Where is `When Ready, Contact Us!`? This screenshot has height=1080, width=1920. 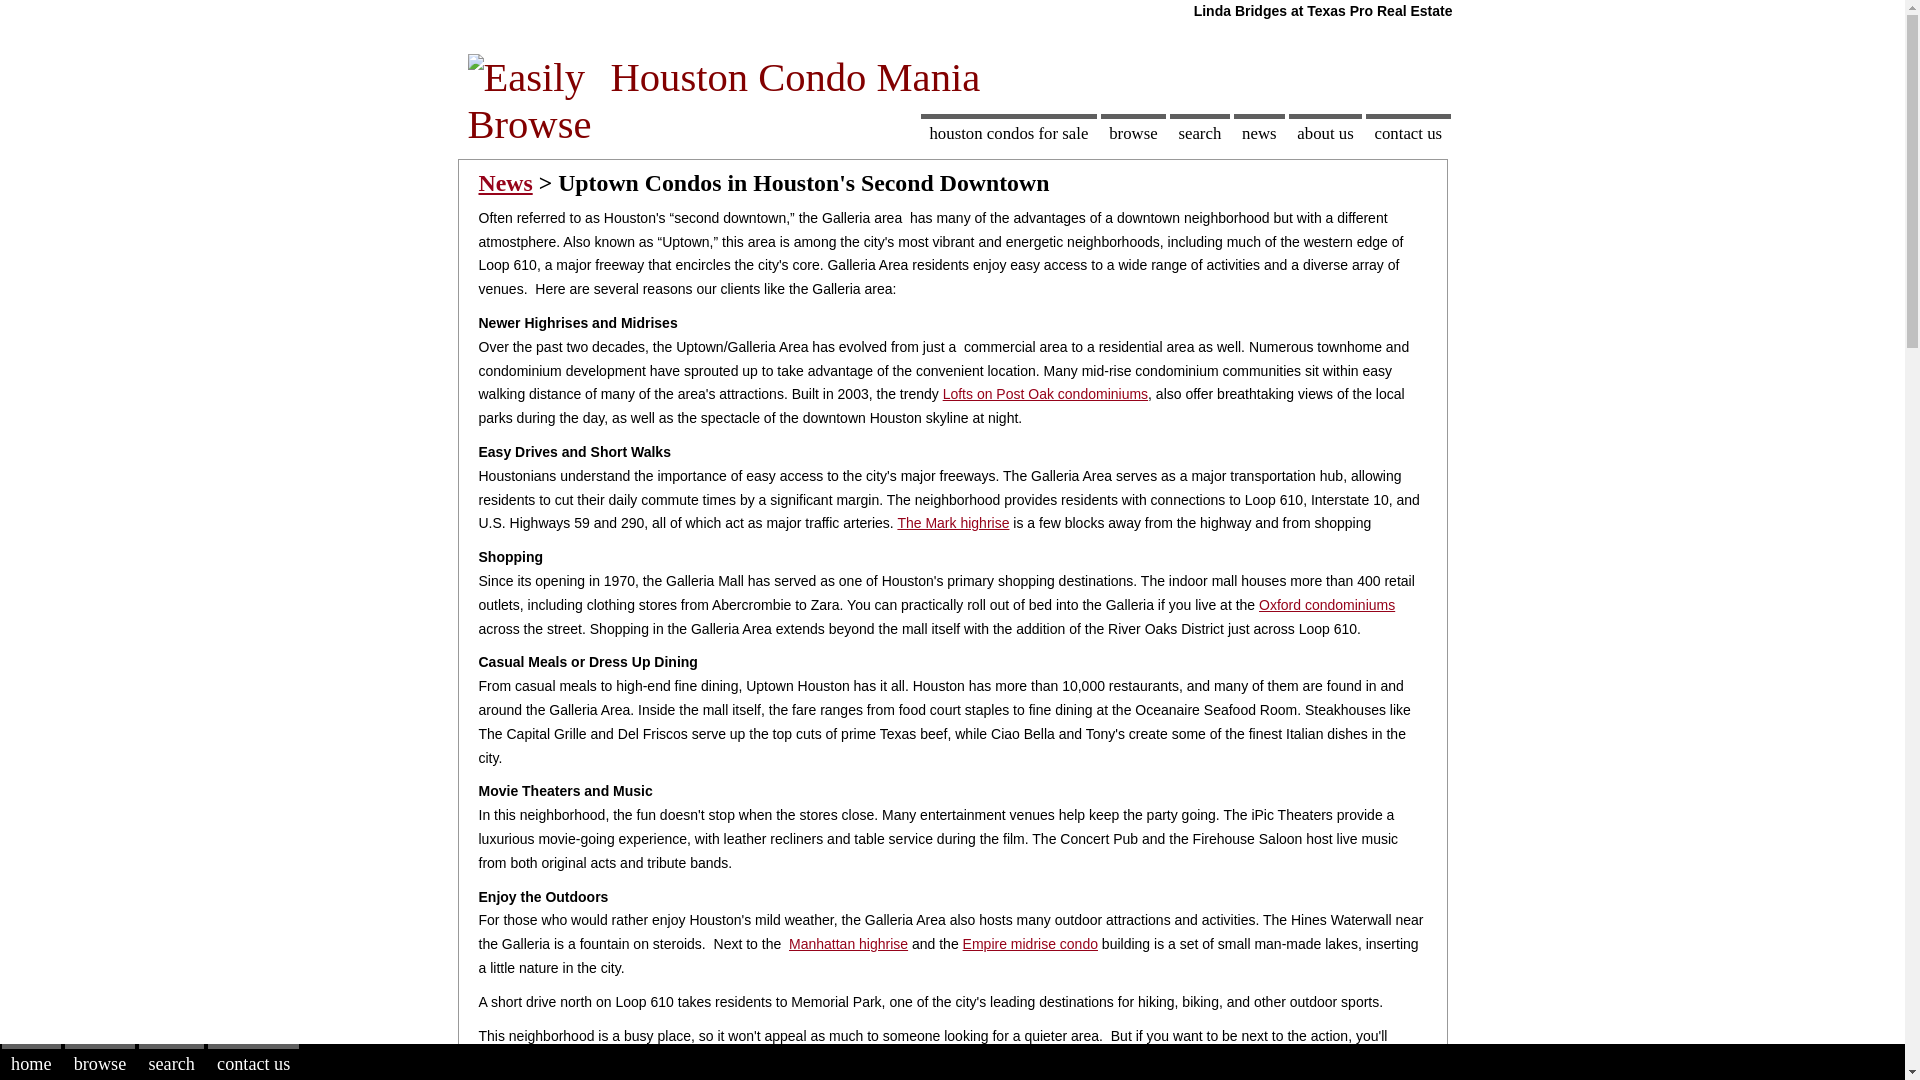 When Ready, Contact Us! is located at coordinates (1407, 132).